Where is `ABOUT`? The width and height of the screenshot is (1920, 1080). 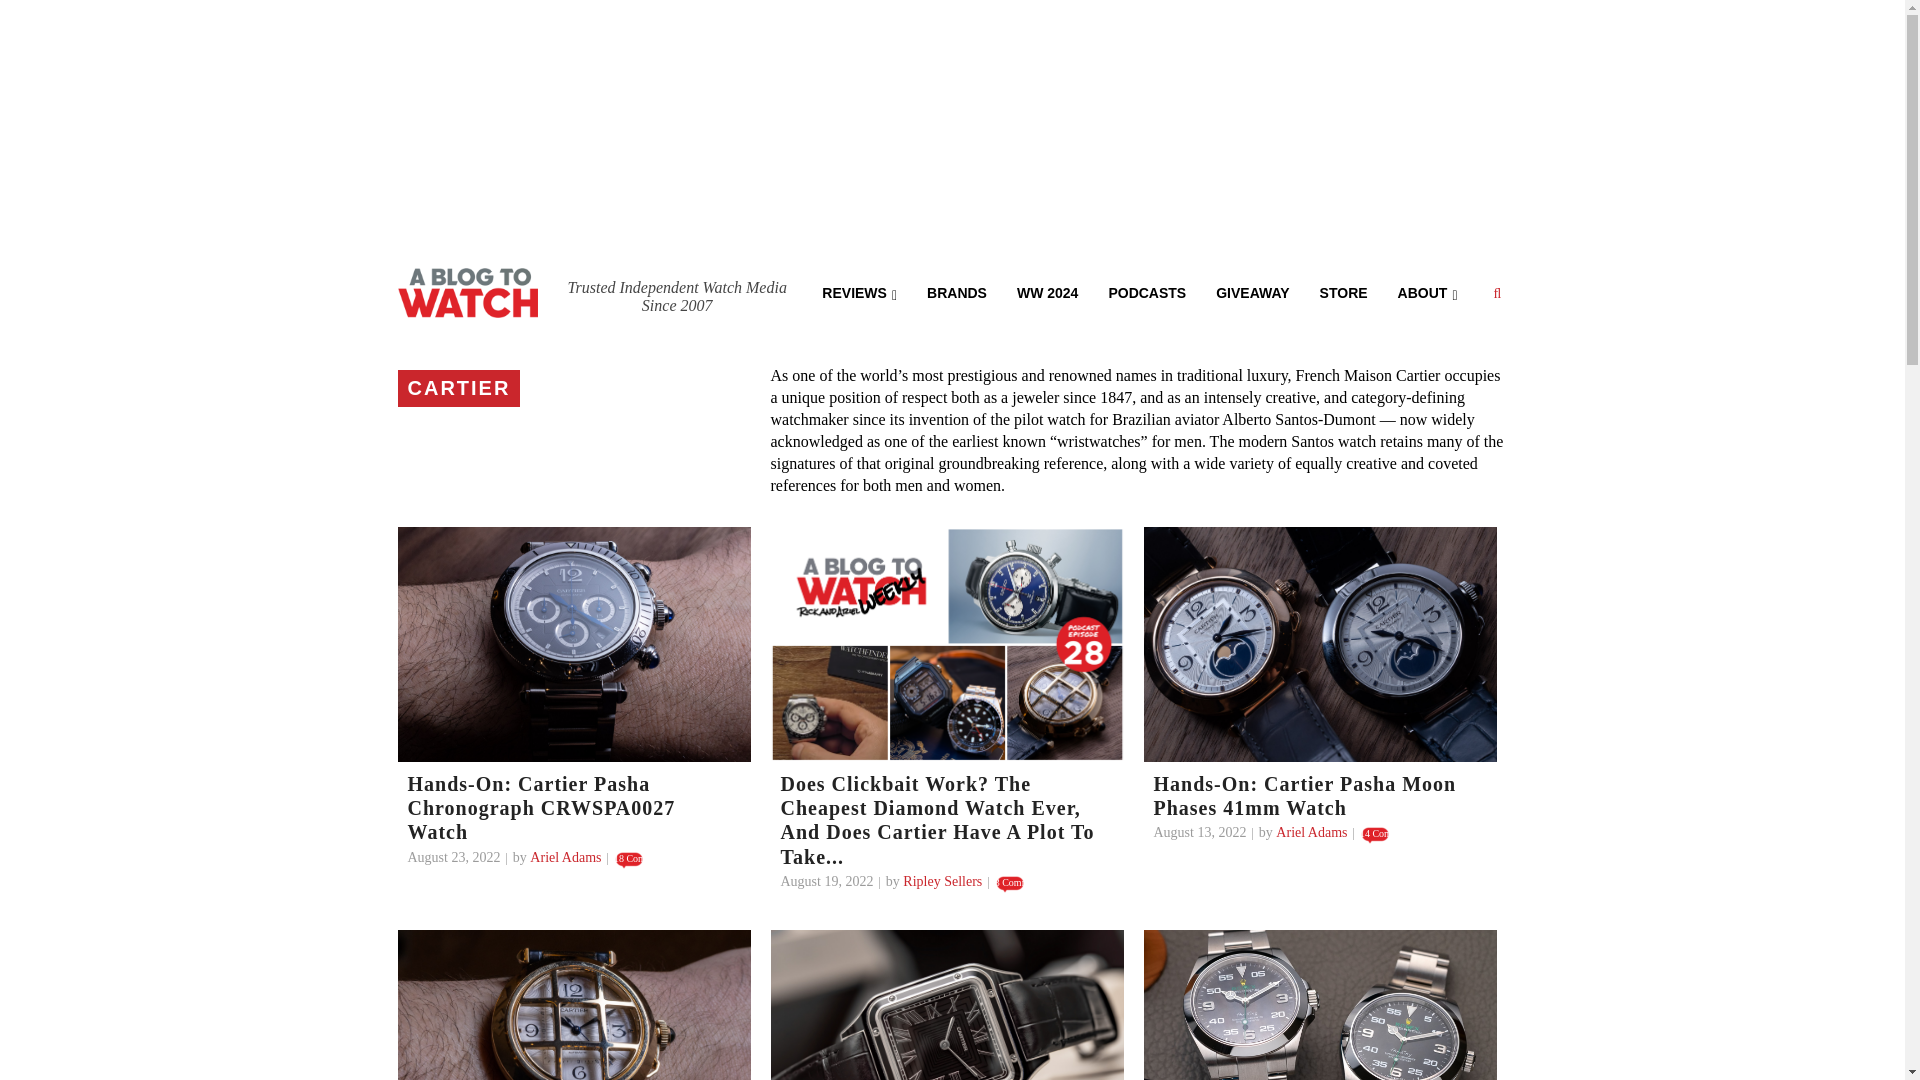 ABOUT is located at coordinates (1427, 291).